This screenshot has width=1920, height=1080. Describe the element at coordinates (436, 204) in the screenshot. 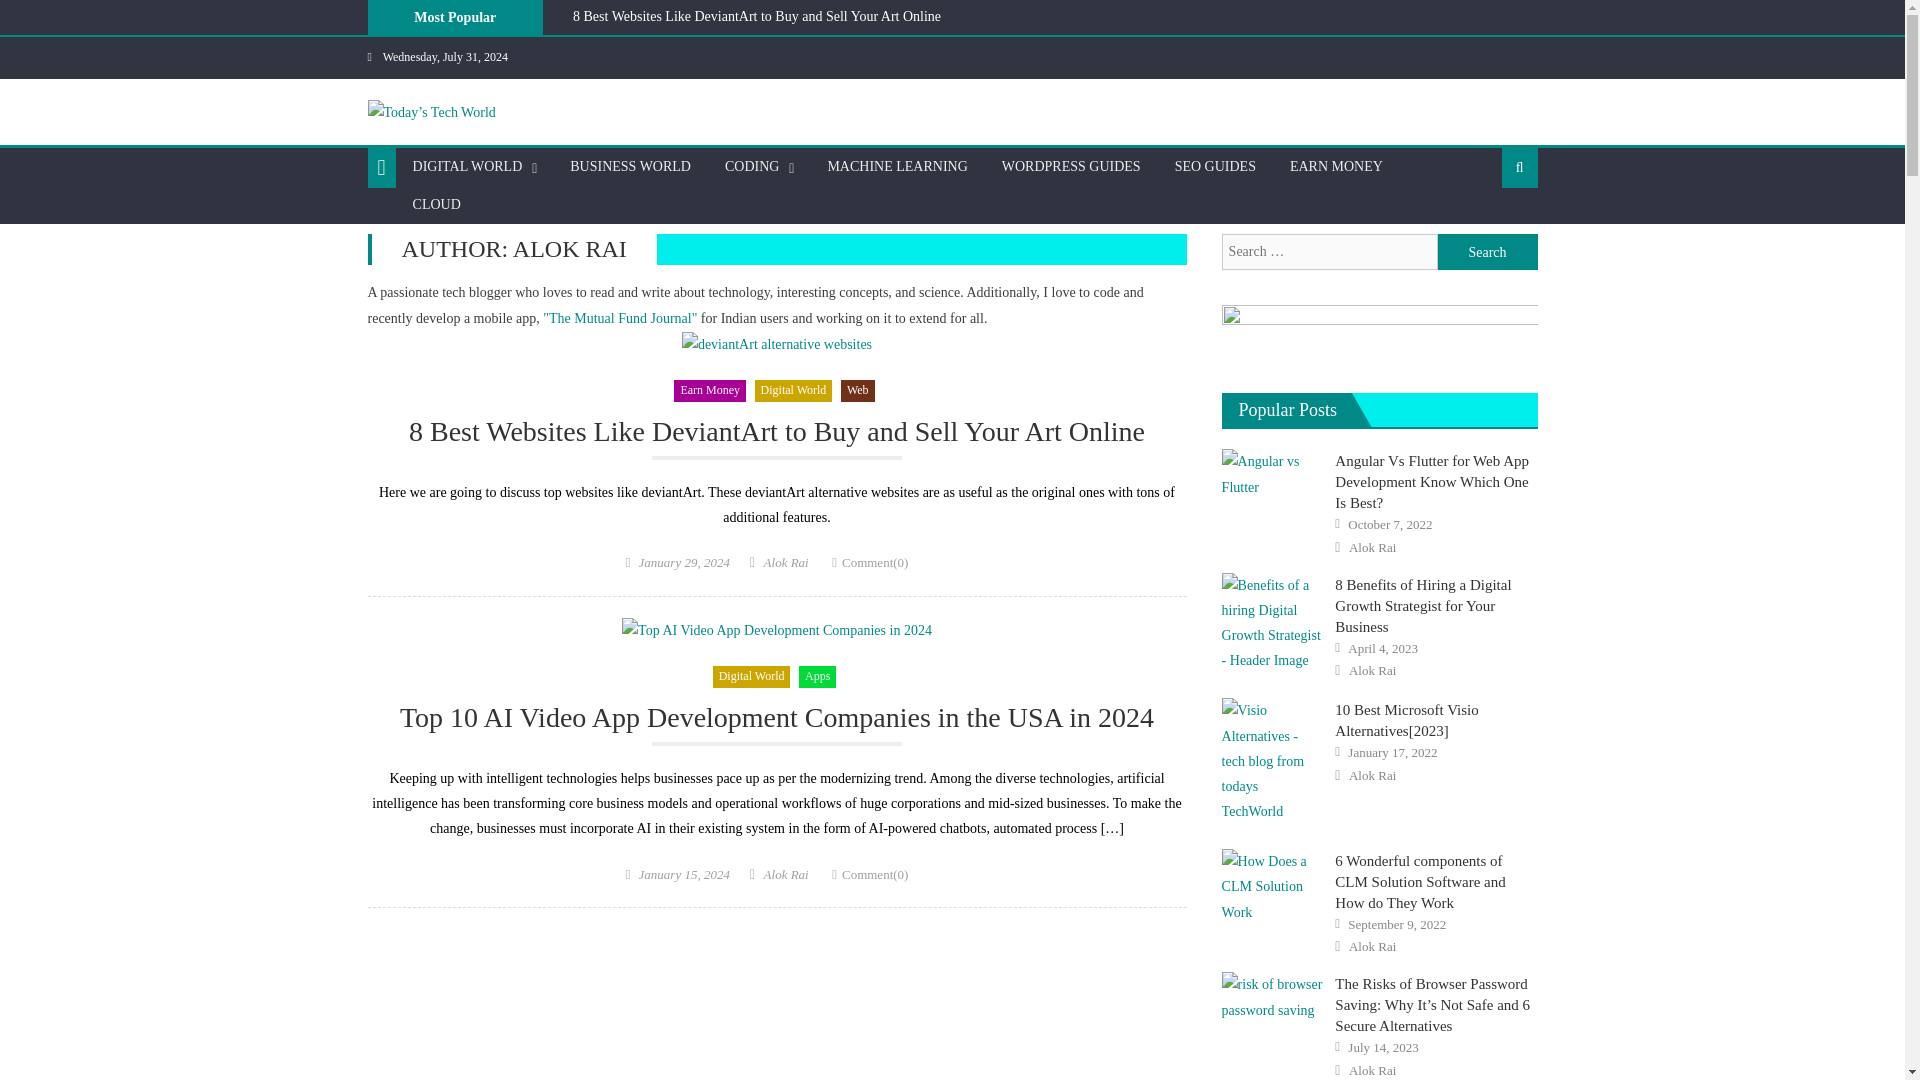

I see `CLOUD` at that location.